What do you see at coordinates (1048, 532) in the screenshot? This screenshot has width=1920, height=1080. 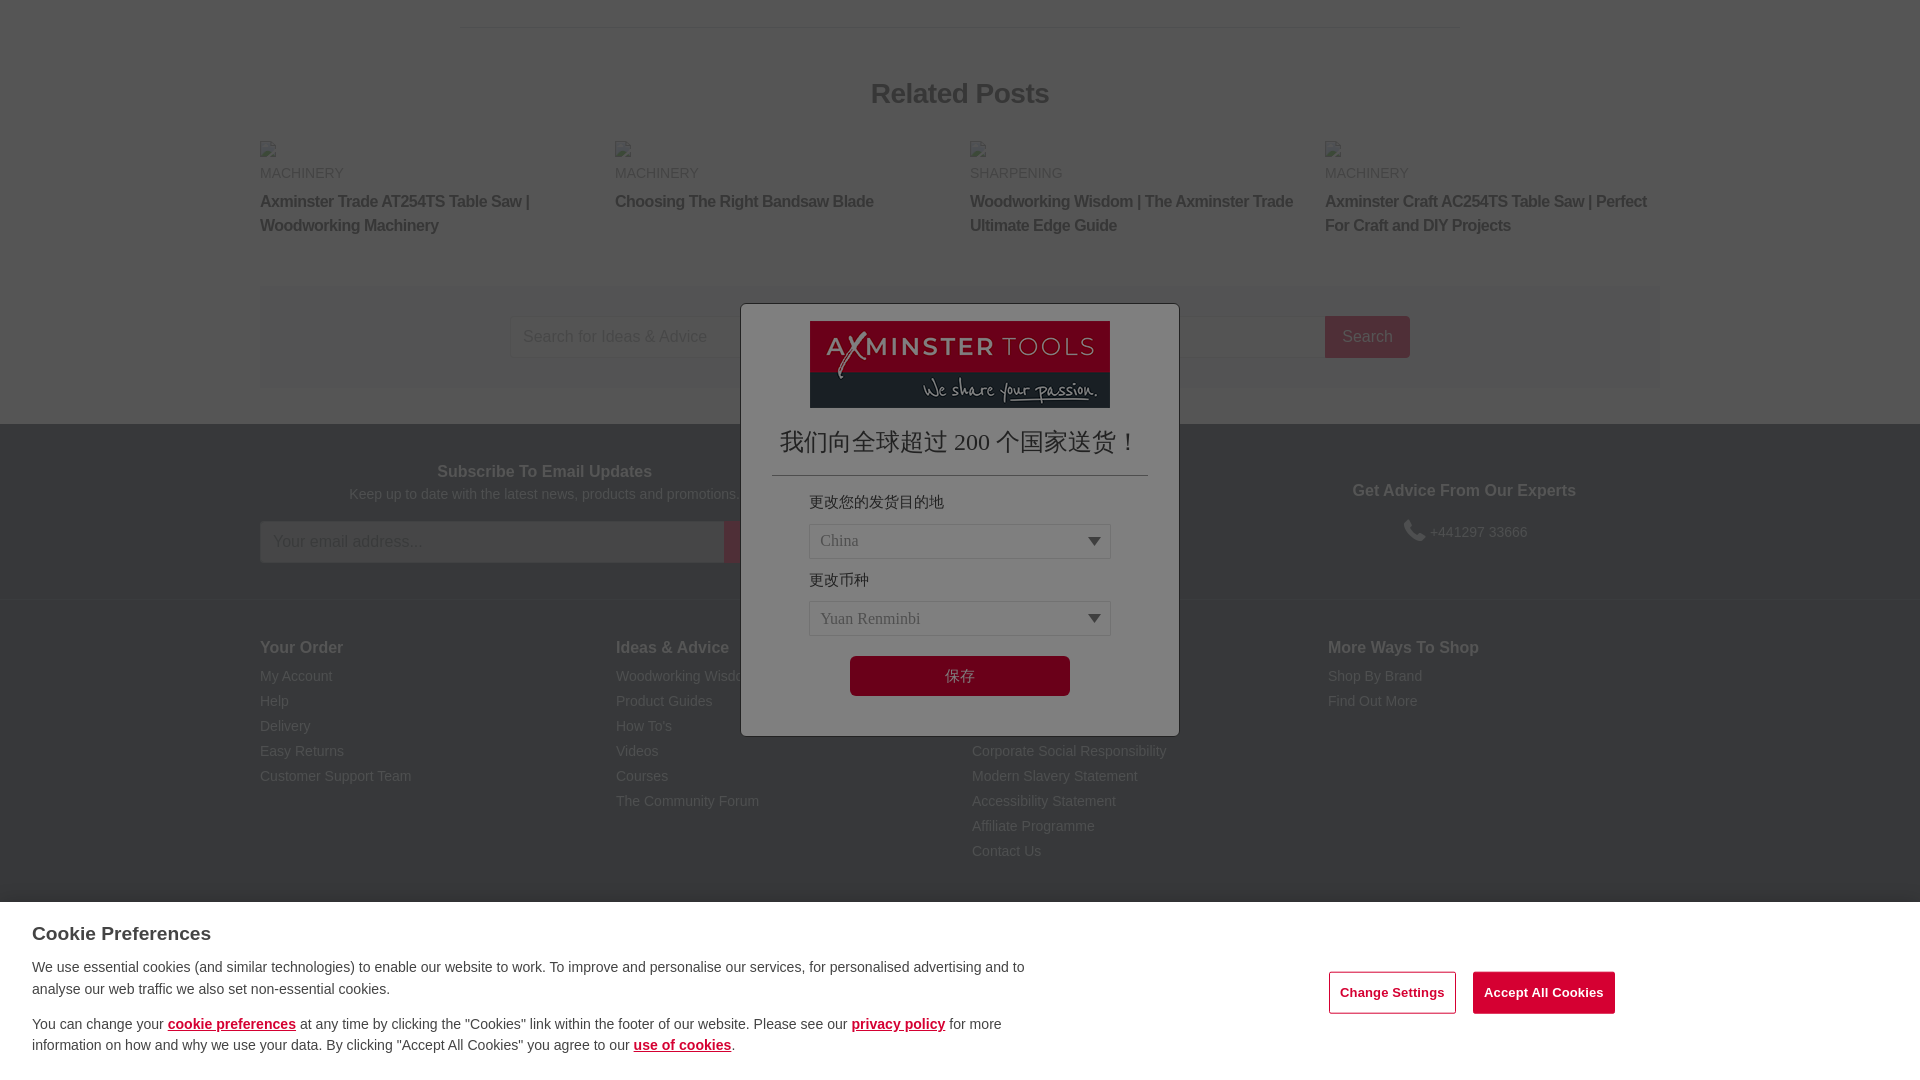 I see `Instagram` at bounding box center [1048, 532].